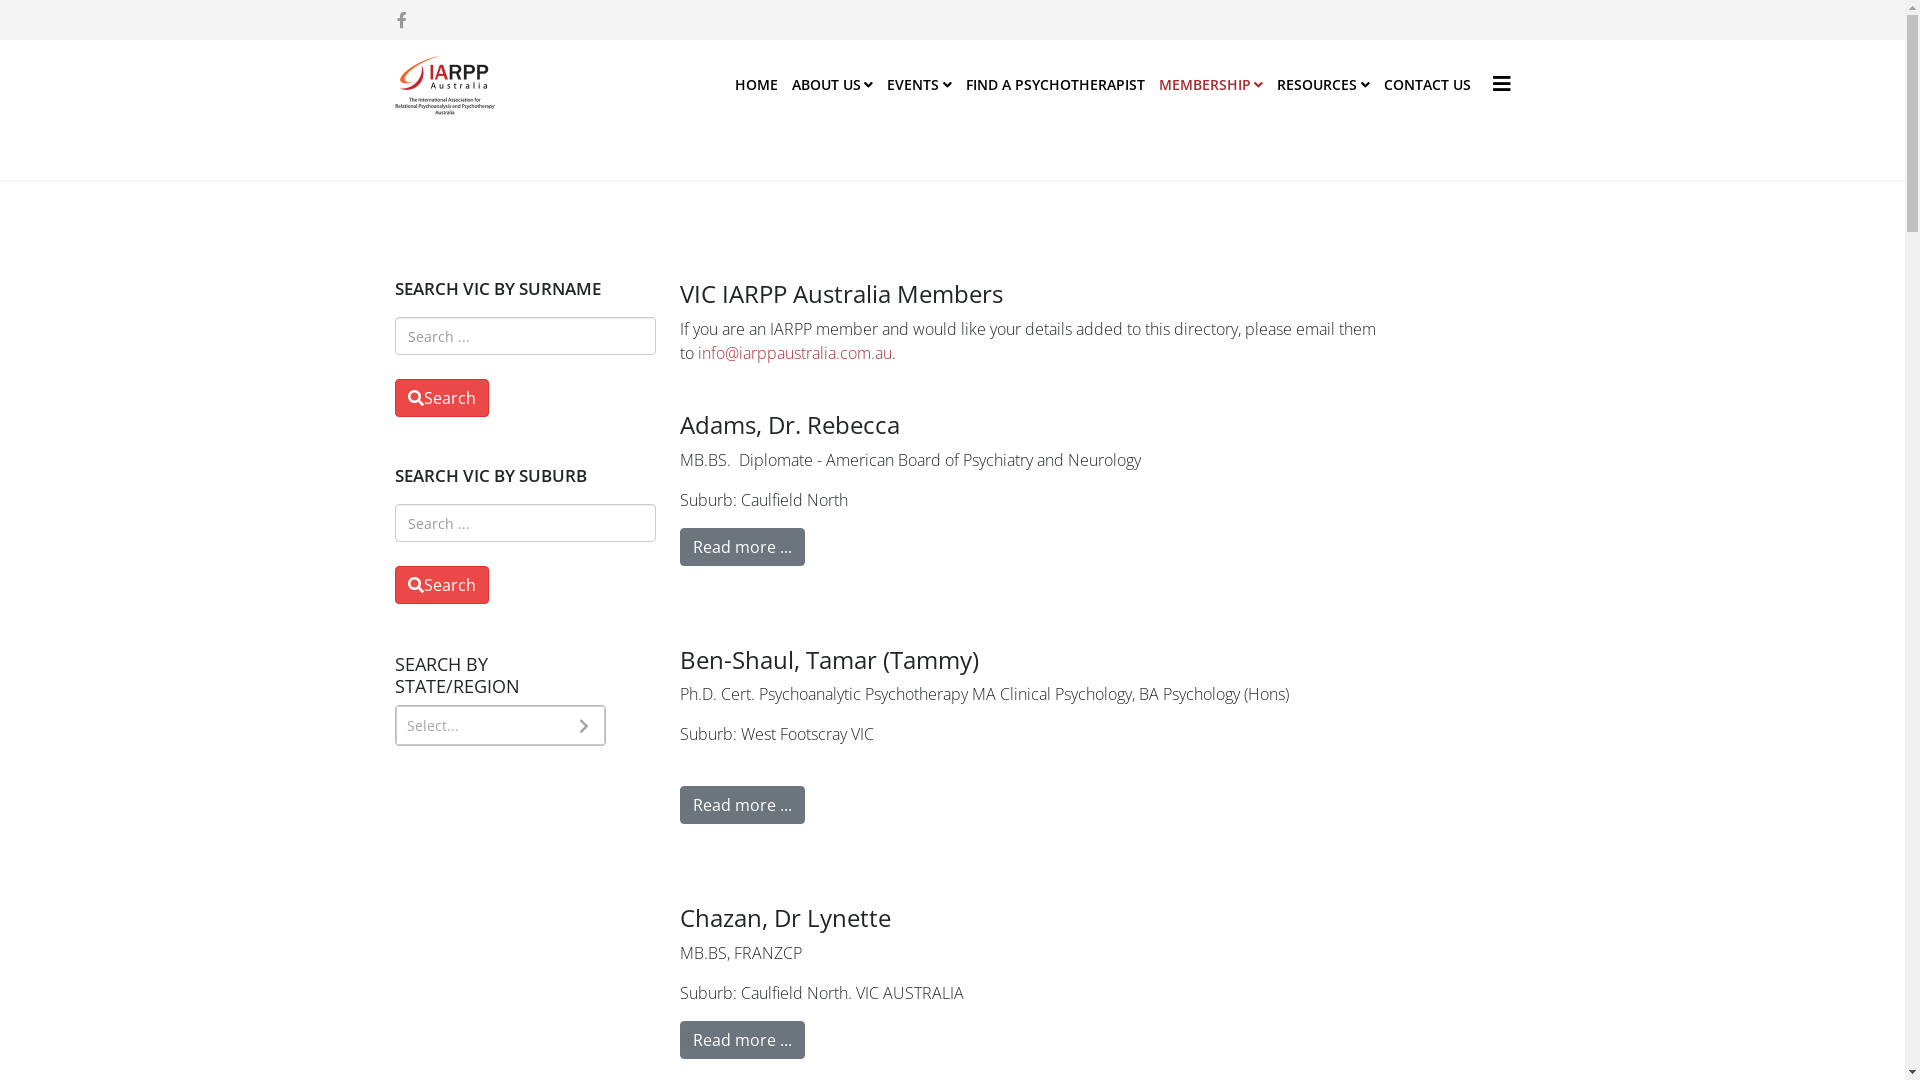 This screenshot has width=1920, height=1080. I want to click on CONTACT US, so click(1426, 85).